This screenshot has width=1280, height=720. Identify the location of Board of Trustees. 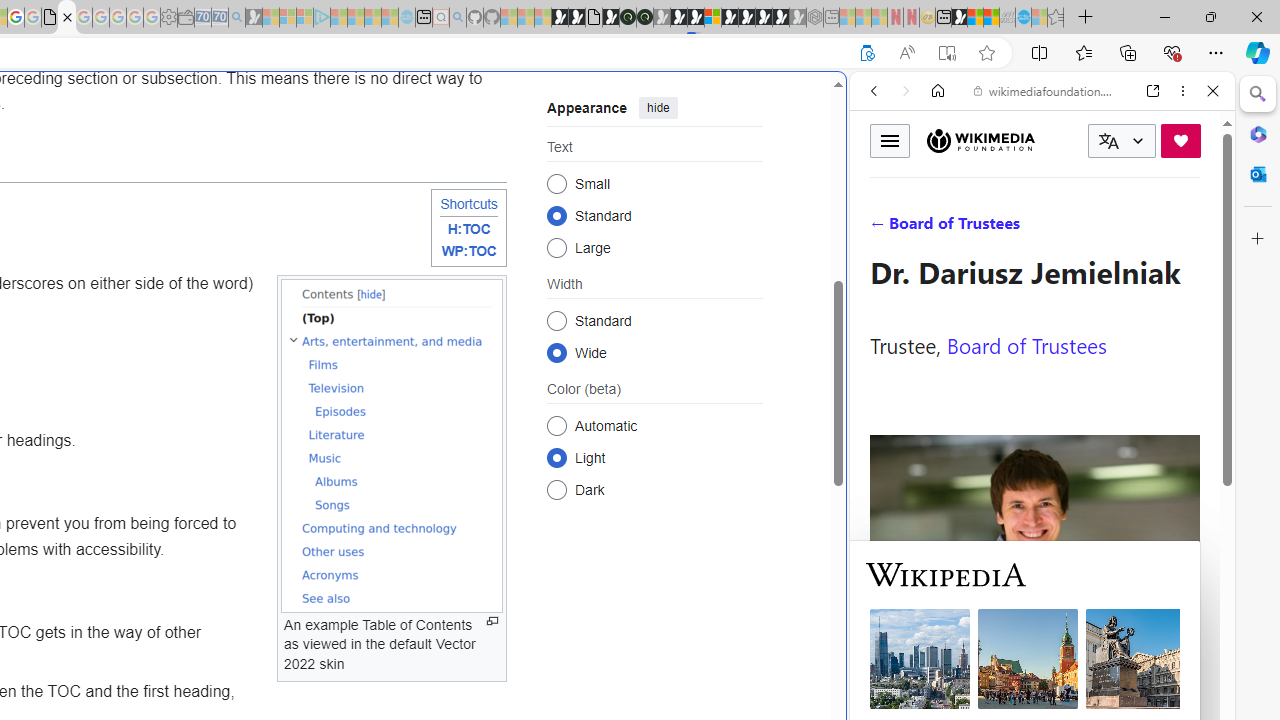
(1026, 344).